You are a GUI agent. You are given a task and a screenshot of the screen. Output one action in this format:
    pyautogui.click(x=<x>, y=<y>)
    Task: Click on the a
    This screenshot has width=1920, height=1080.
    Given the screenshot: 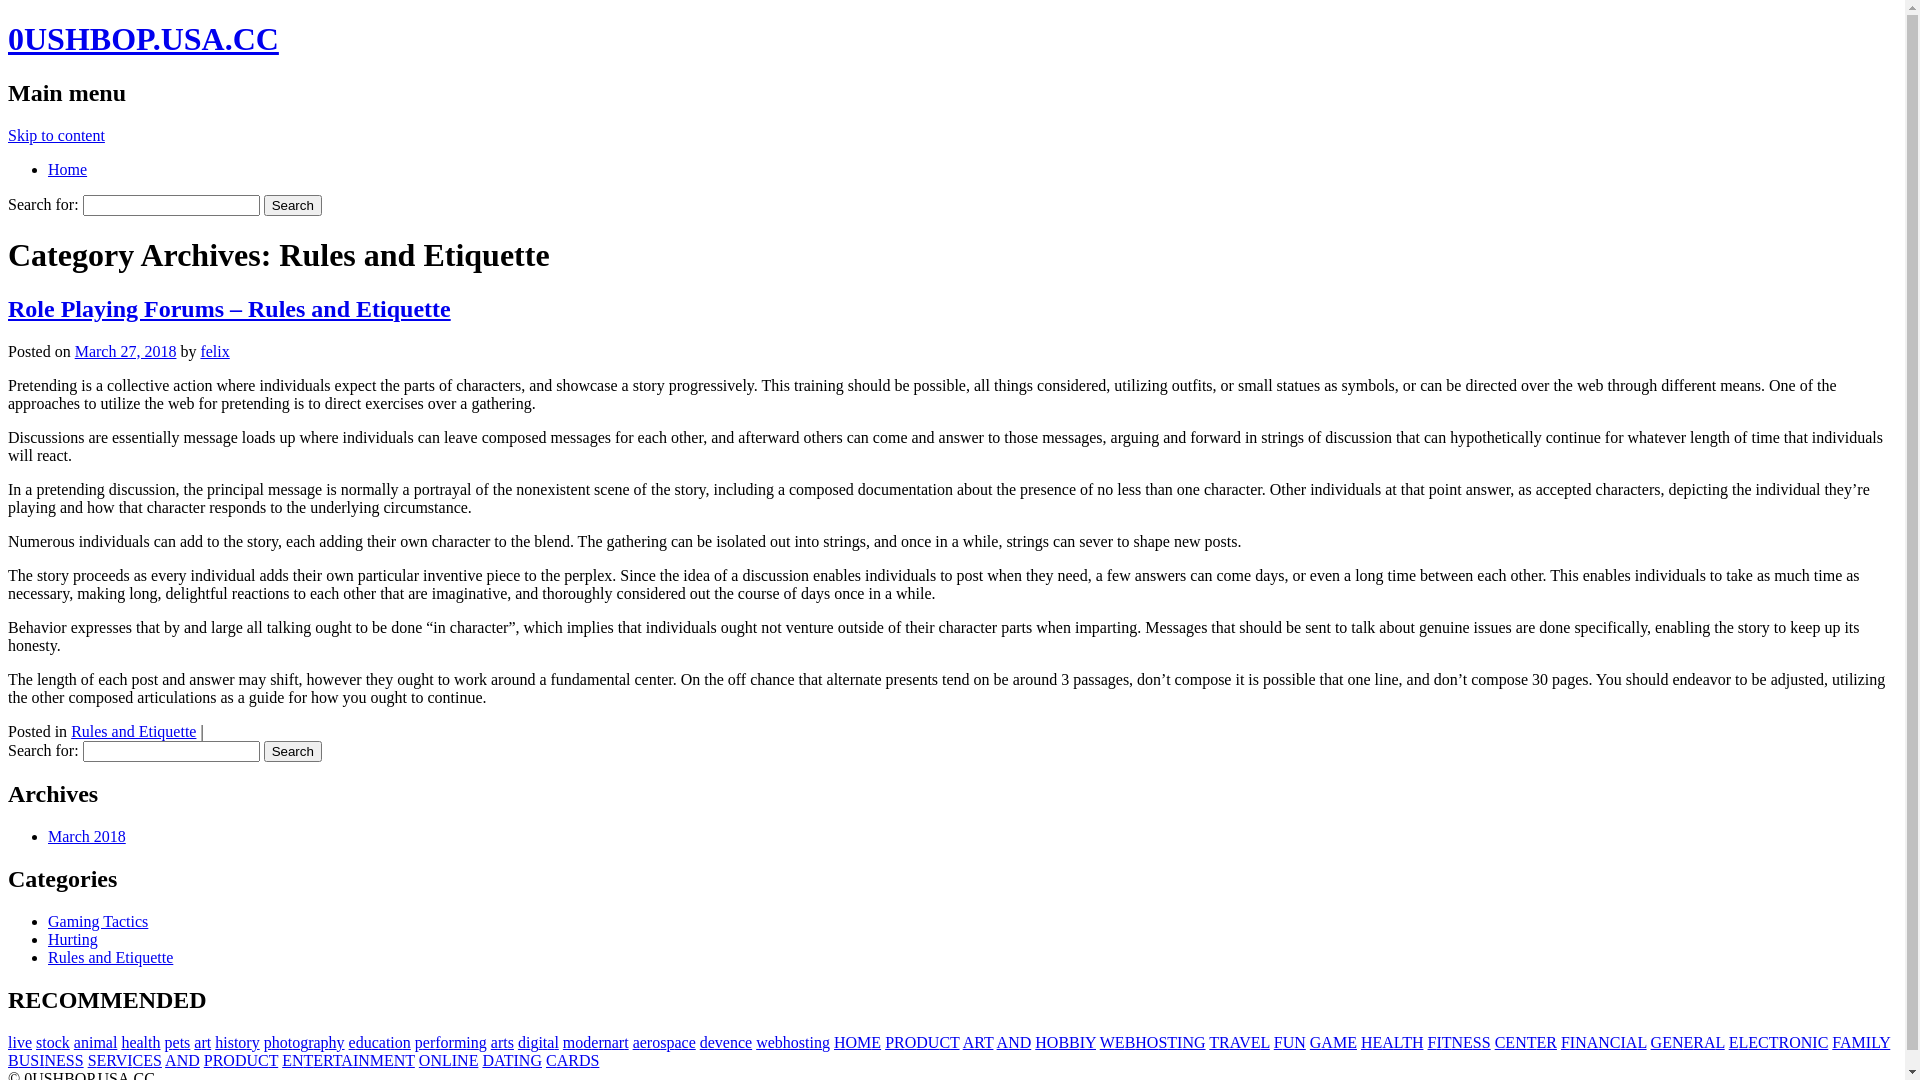 What is the action you would take?
    pyautogui.click(x=316, y=1042)
    